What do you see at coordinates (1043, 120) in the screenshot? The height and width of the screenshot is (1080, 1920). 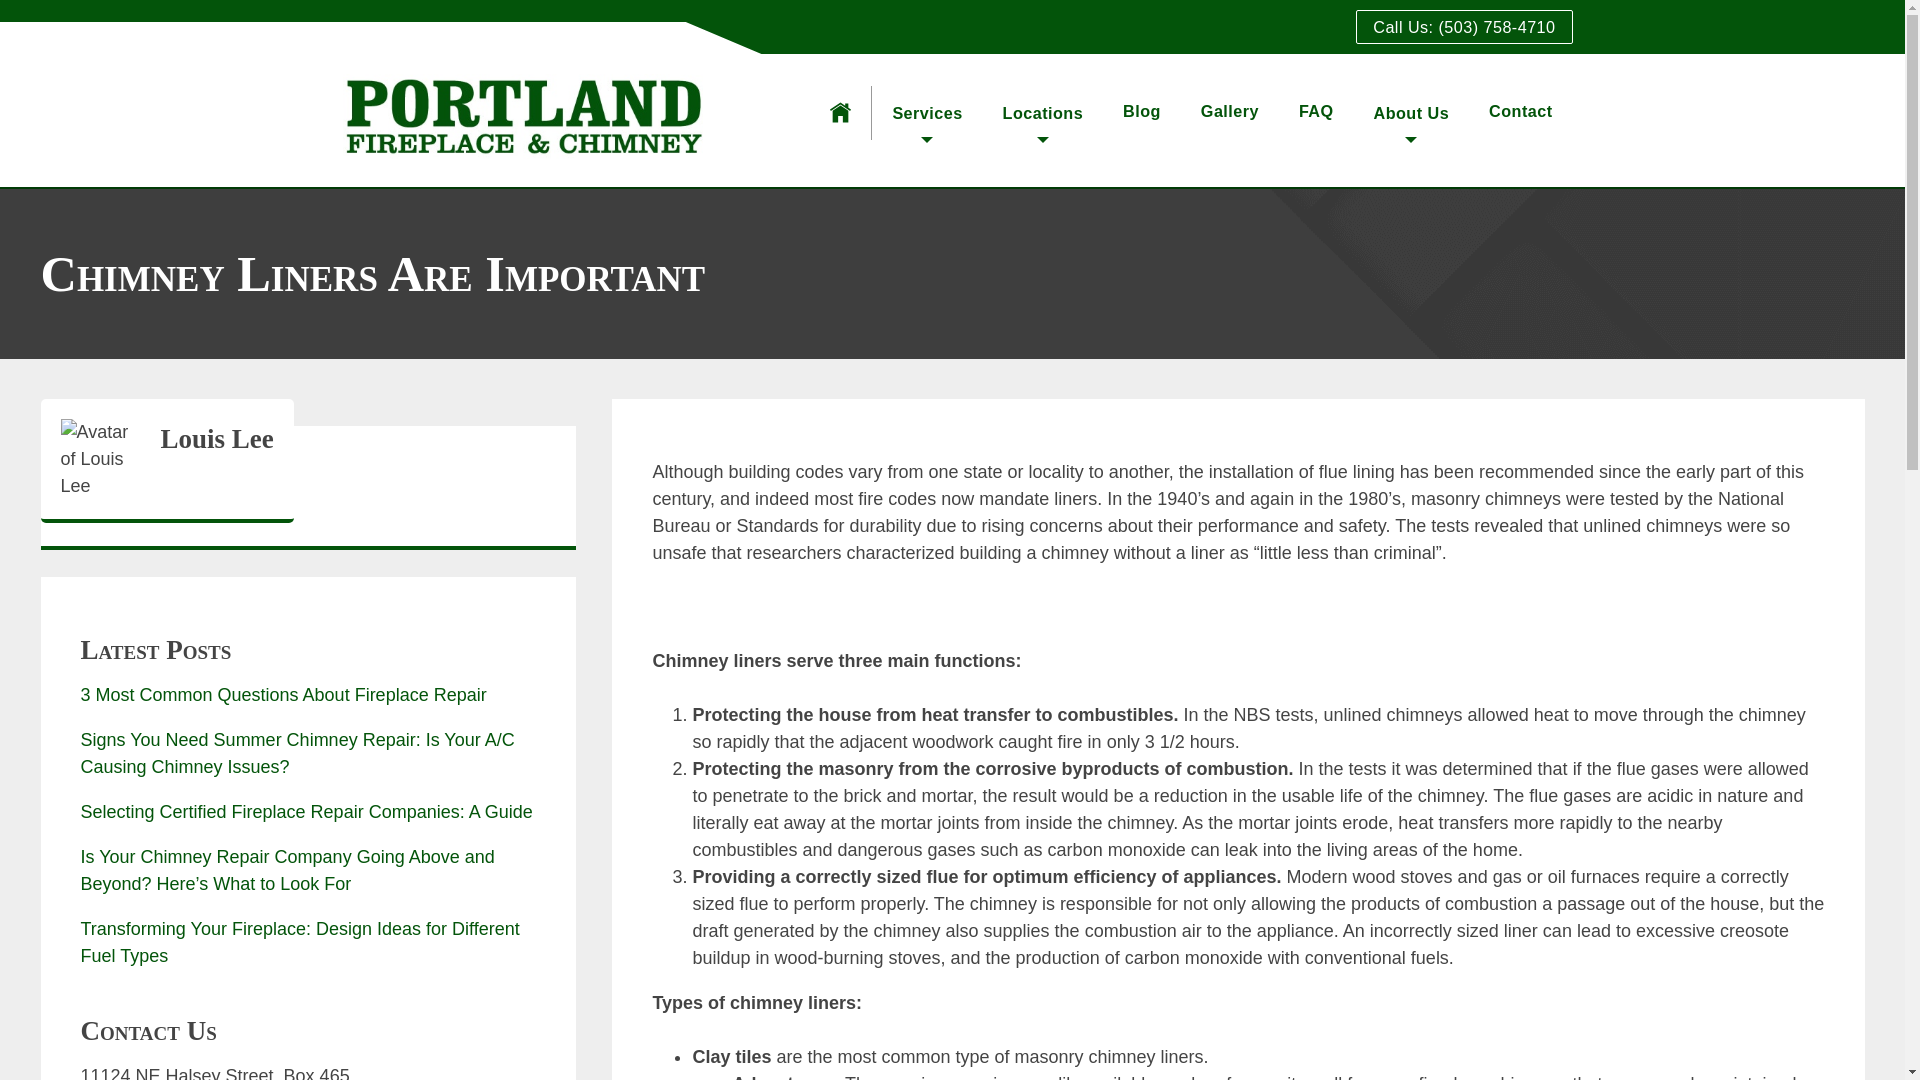 I see `Locations` at bounding box center [1043, 120].